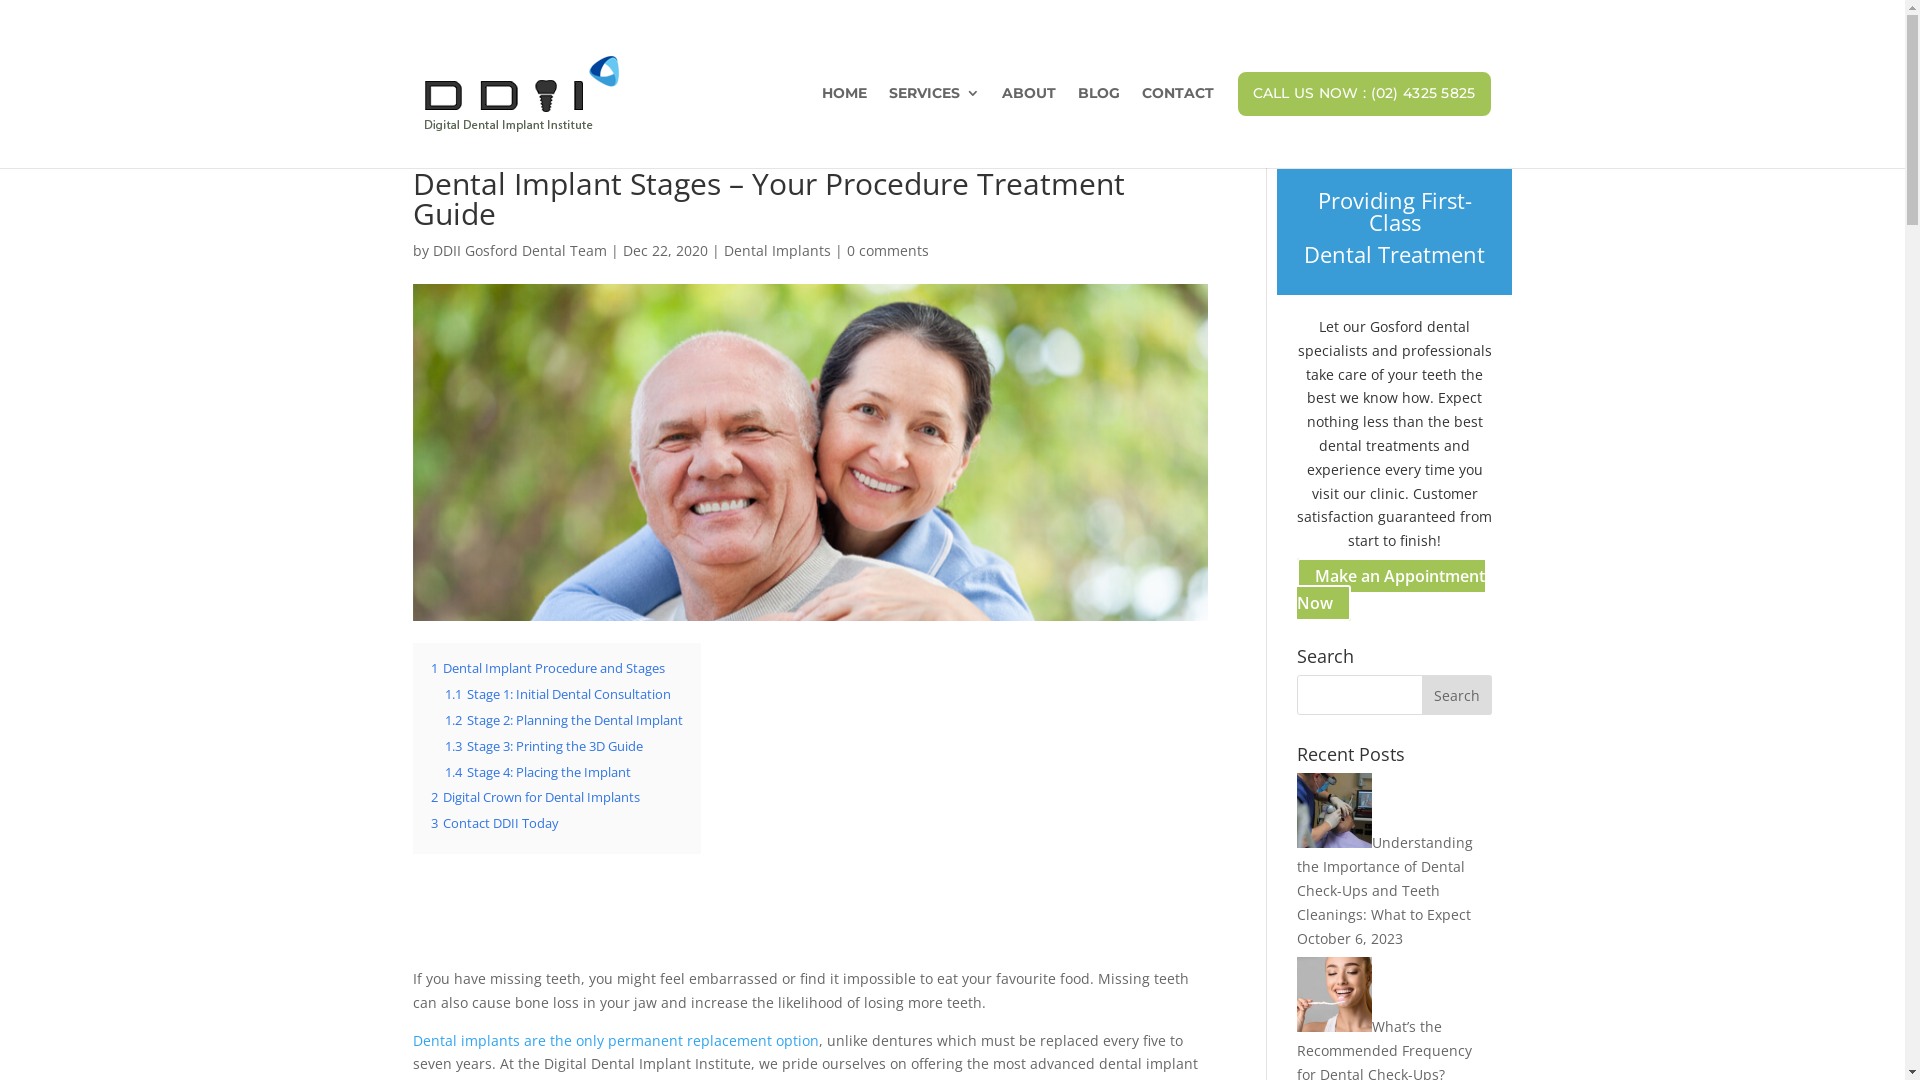 This screenshot has height=1080, width=1920. Describe the element at coordinates (494, 824) in the screenshot. I see `3 Contact DDII Today` at that location.